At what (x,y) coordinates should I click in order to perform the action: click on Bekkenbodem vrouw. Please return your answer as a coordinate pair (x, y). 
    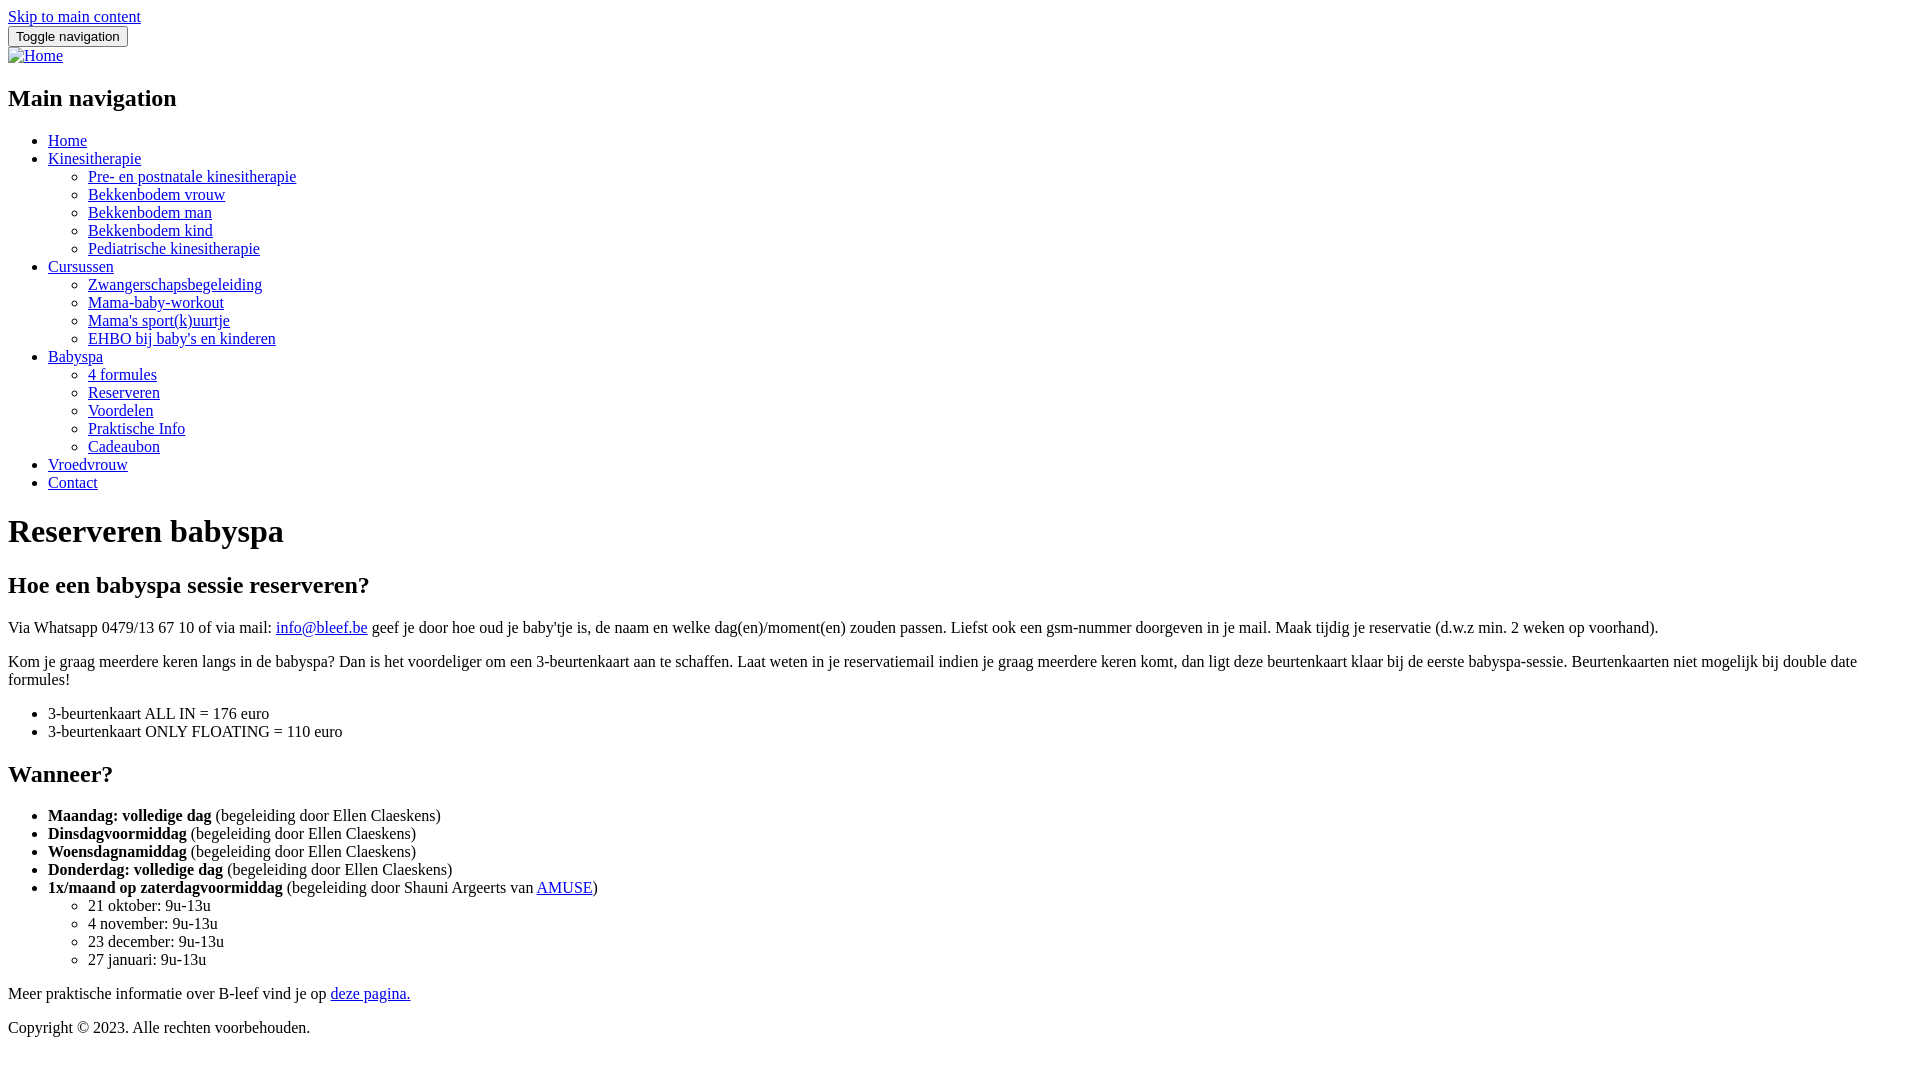
    Looking at the image, I should click on (156, 194).